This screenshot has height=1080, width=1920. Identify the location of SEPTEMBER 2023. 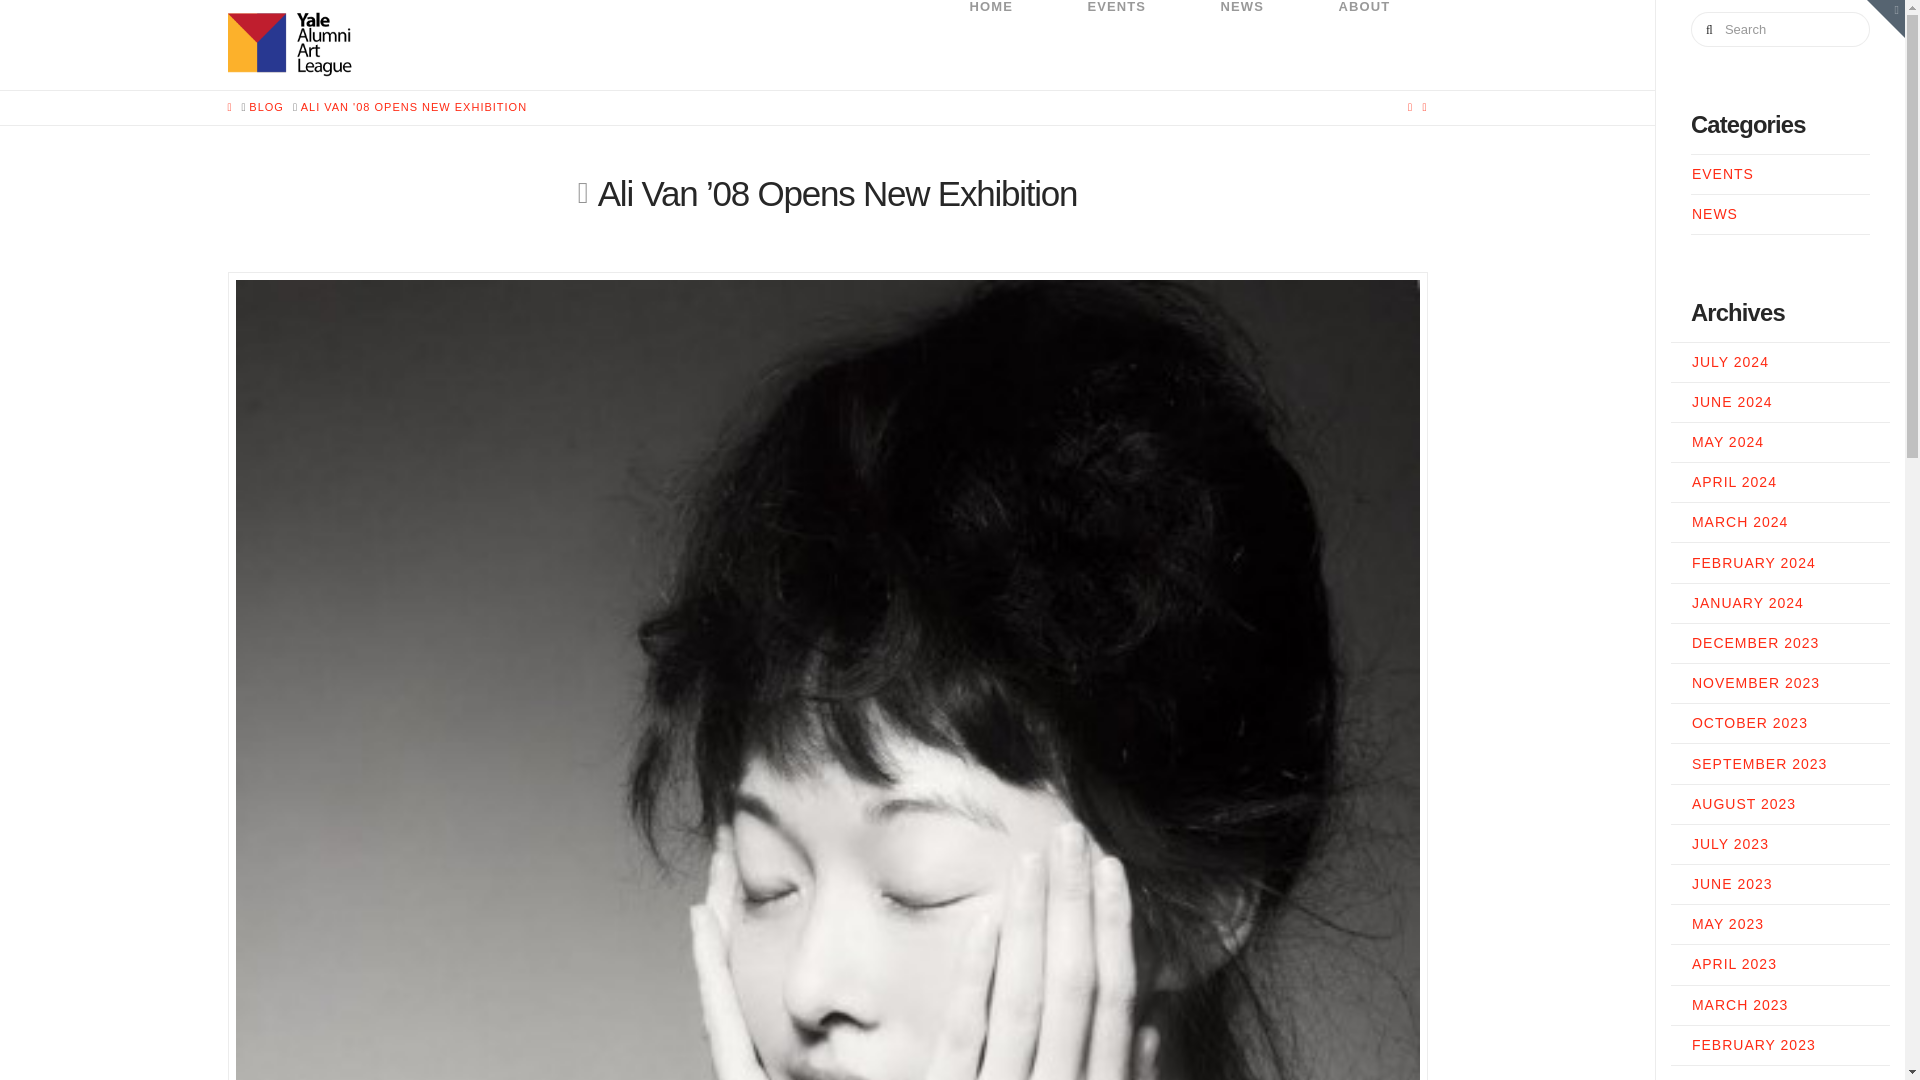
(1759, 764).